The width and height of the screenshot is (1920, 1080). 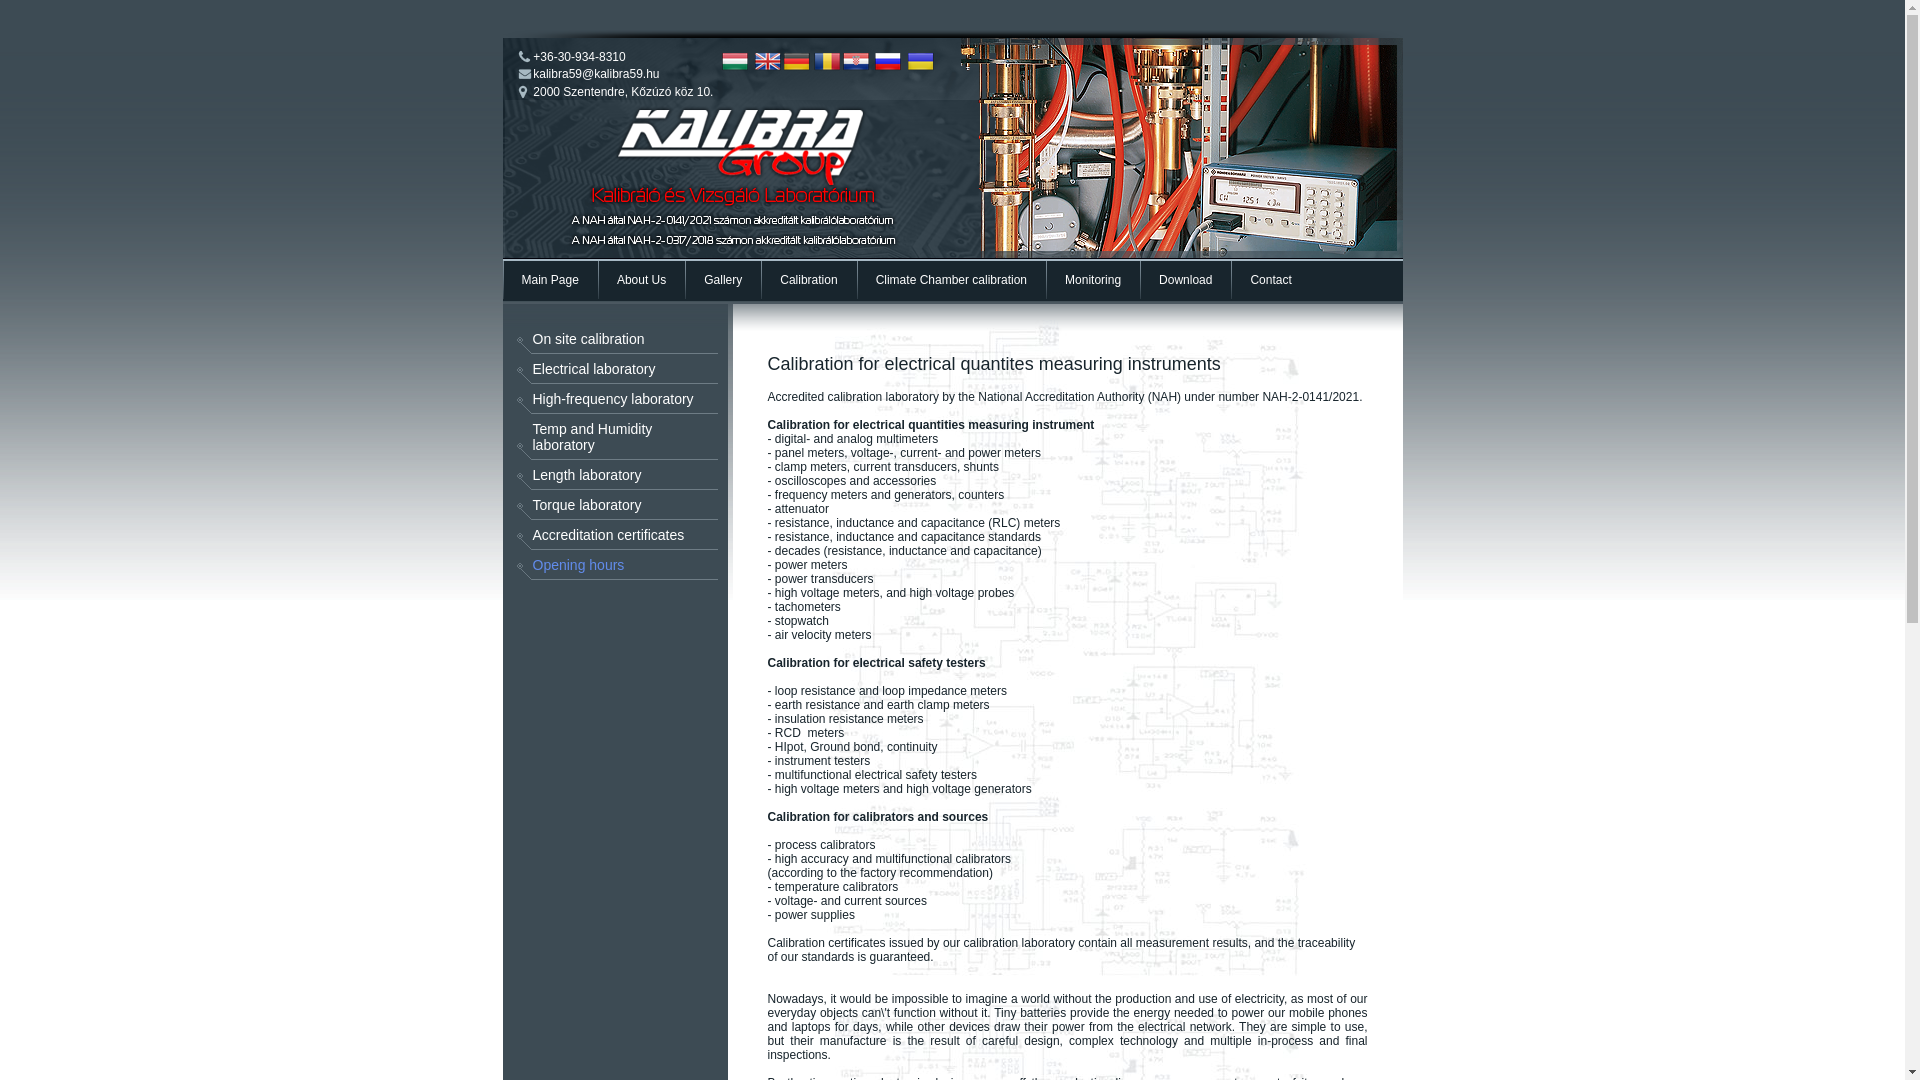 I want to click on Length laboratory, so click(x=608, y=475).